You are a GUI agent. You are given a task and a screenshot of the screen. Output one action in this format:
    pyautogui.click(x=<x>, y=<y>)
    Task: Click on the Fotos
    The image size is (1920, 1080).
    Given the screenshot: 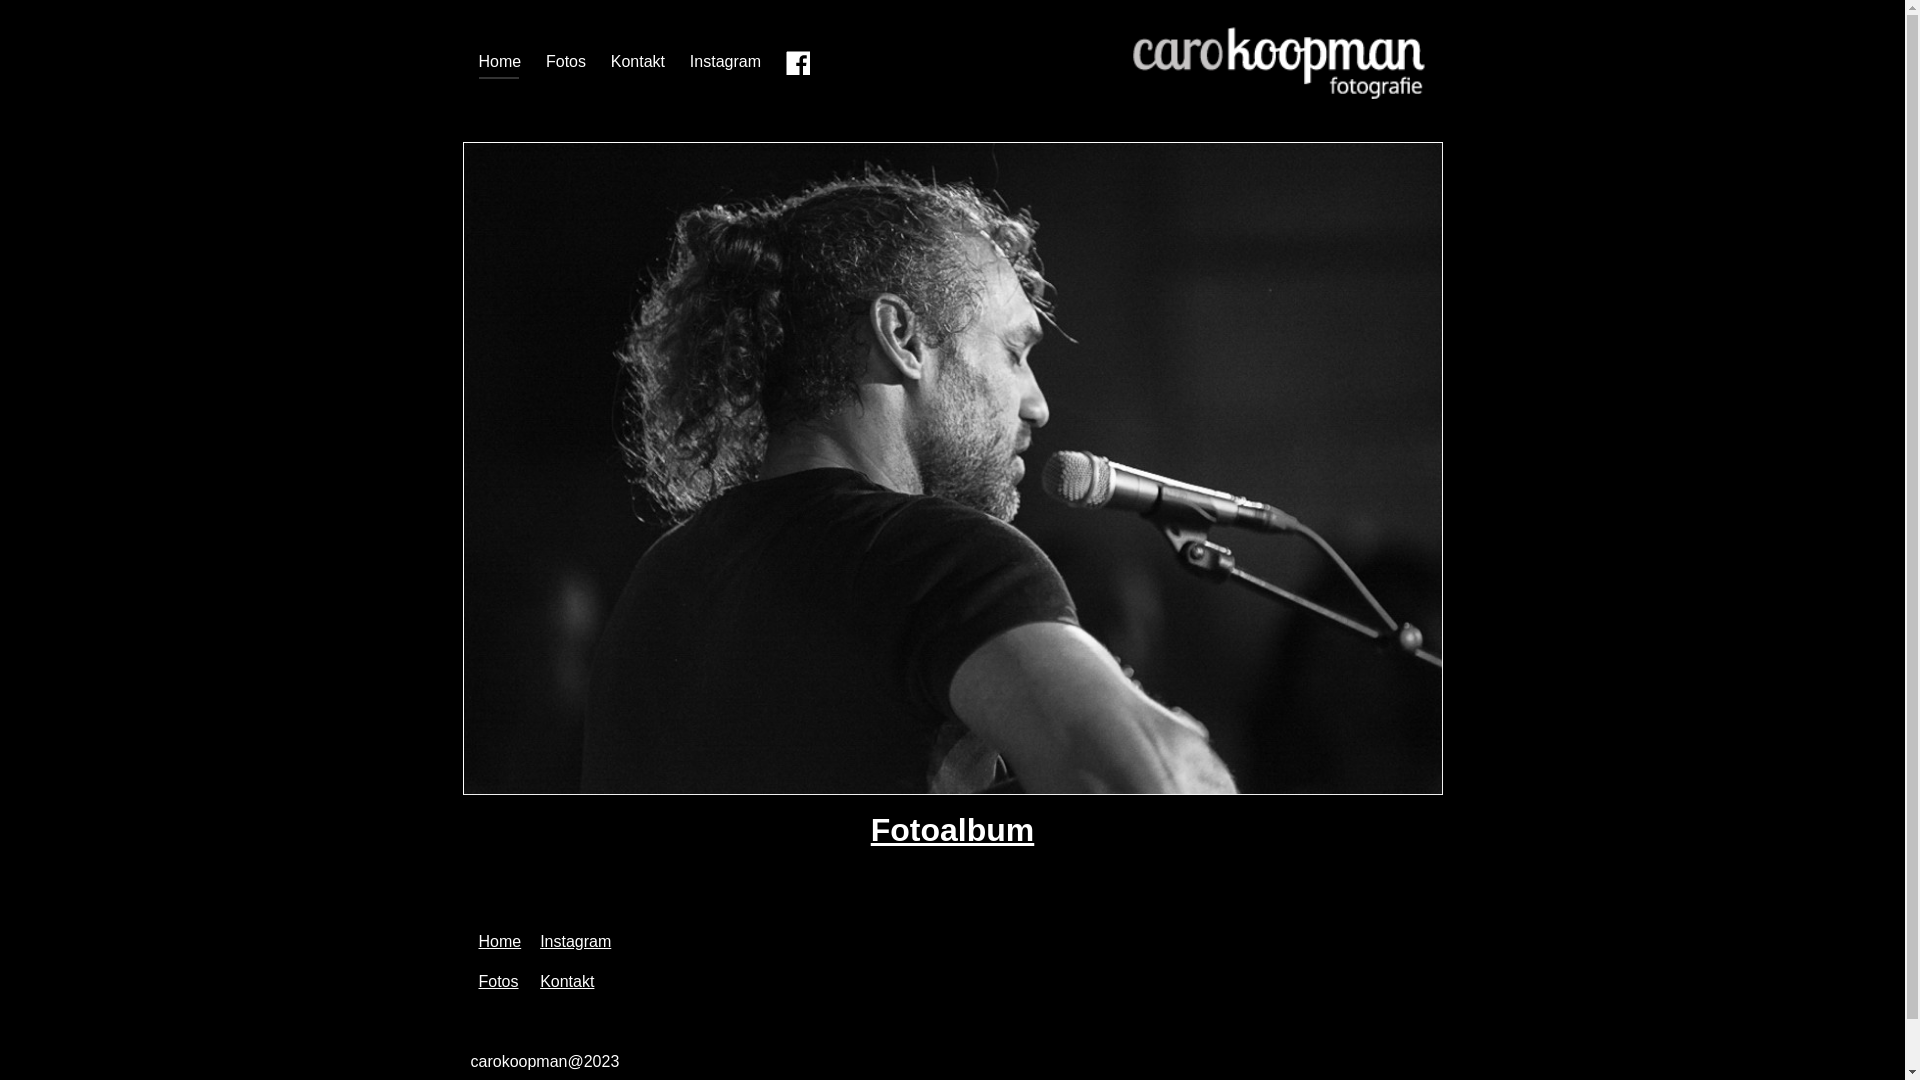 What is the action you would take?
    pyautogui.click(x=566, y=62)
    